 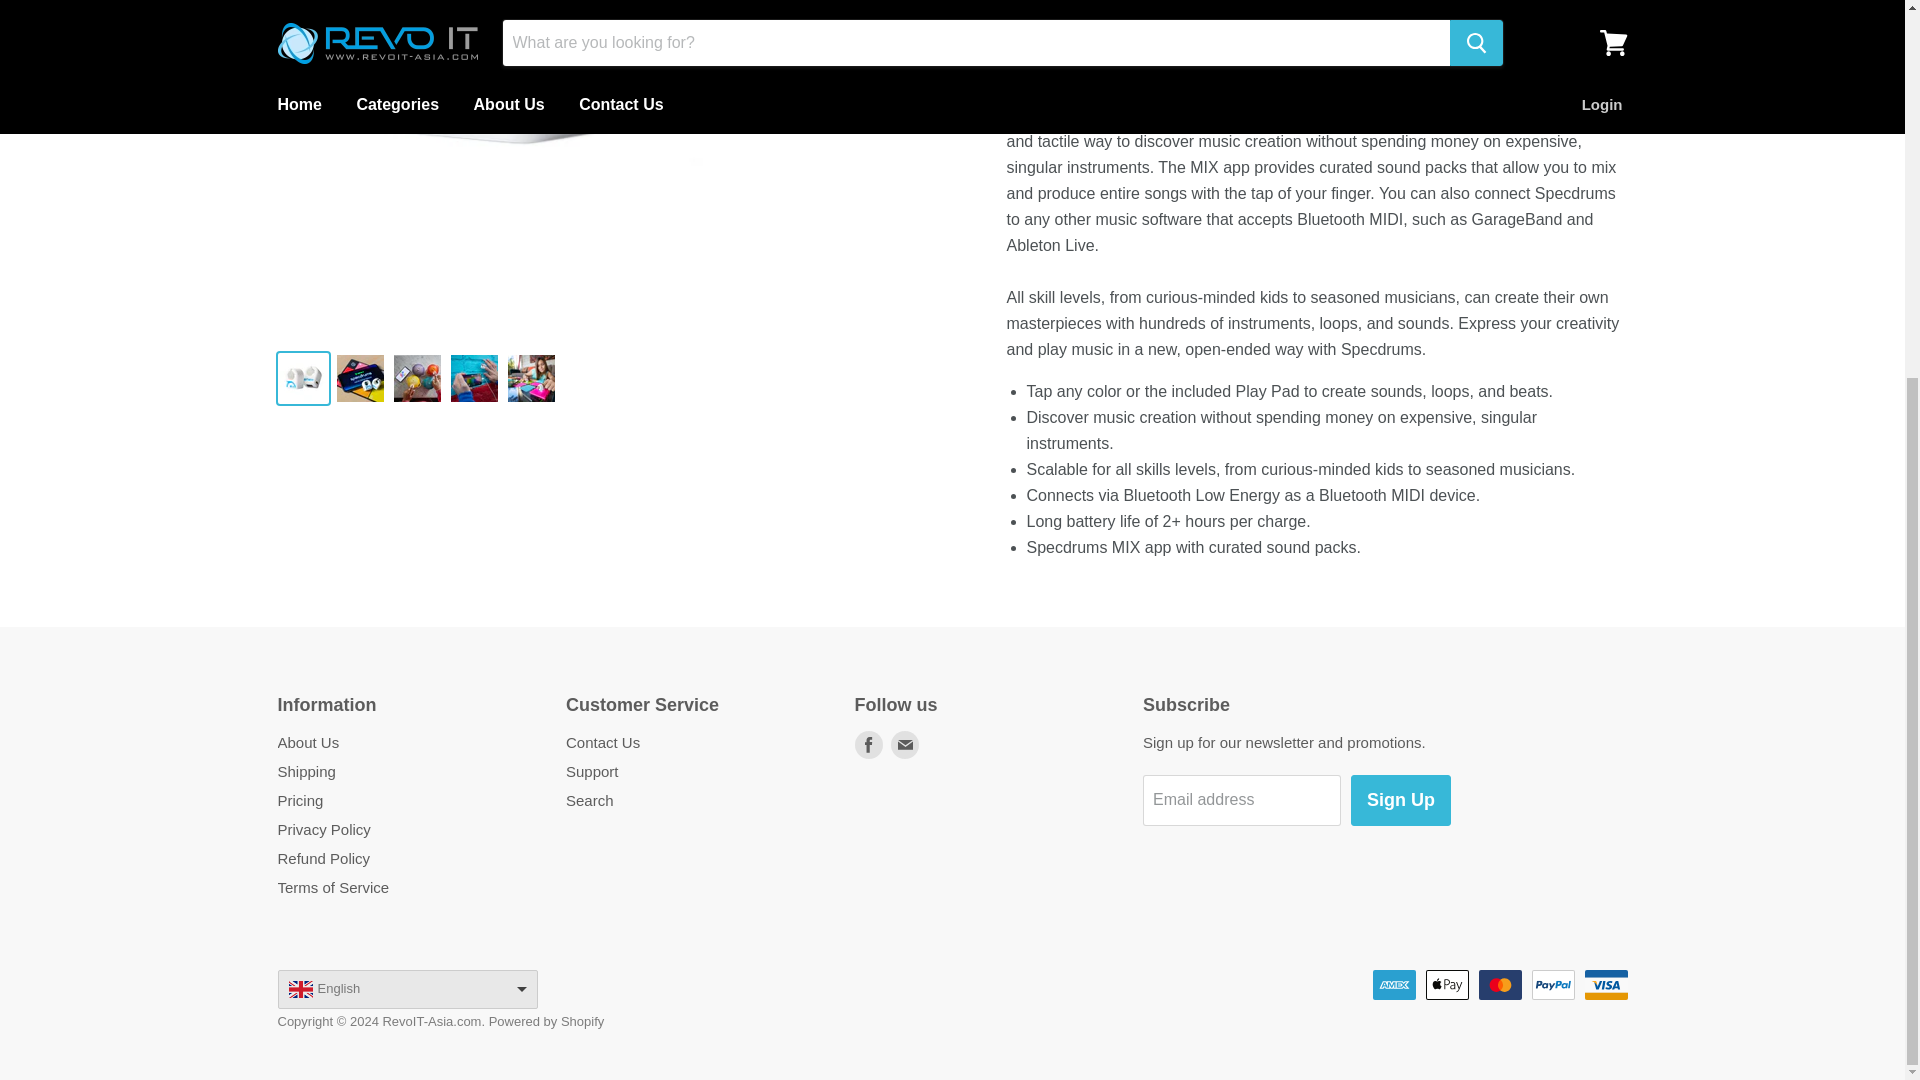 I want to click on Shipping, so click(x=307, y=770).